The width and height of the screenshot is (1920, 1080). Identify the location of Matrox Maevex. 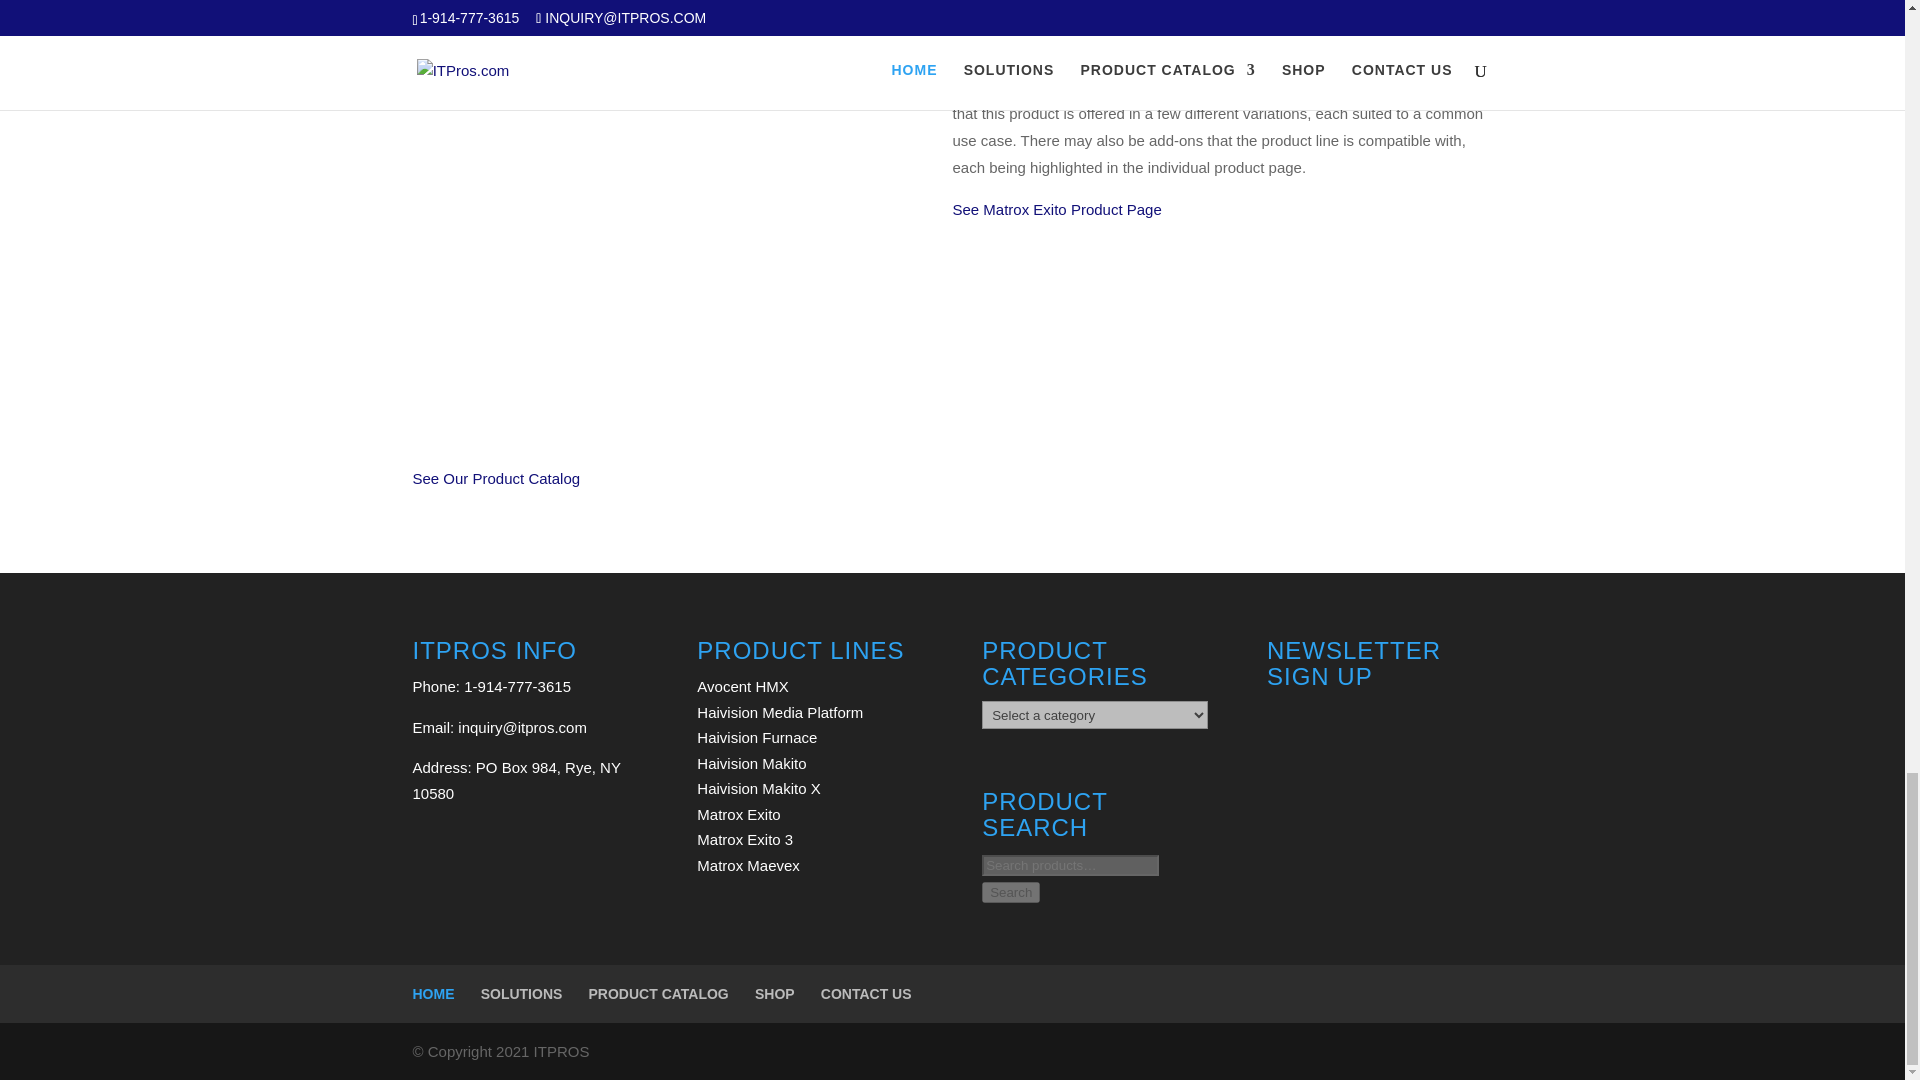
(748, 865).